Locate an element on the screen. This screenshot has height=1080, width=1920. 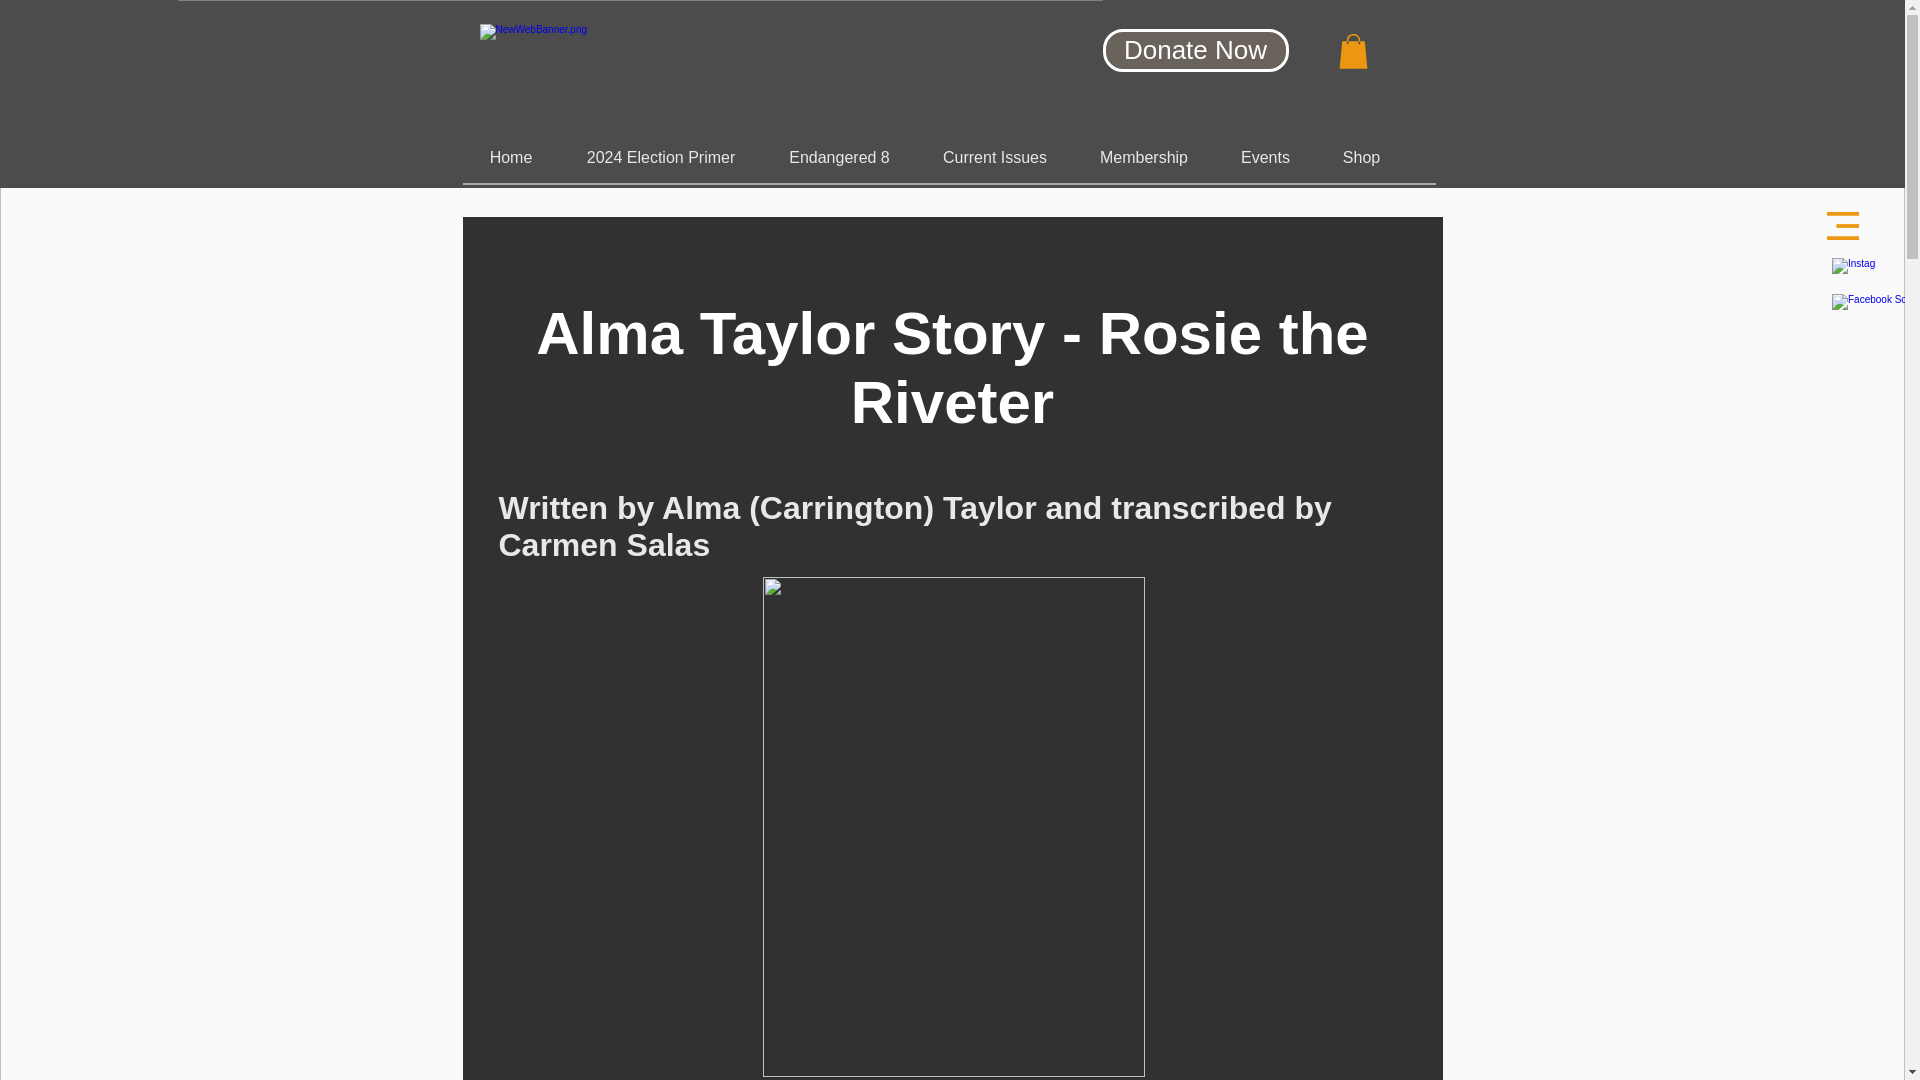
2024 Election Primer is located at coordinates (661, 157).